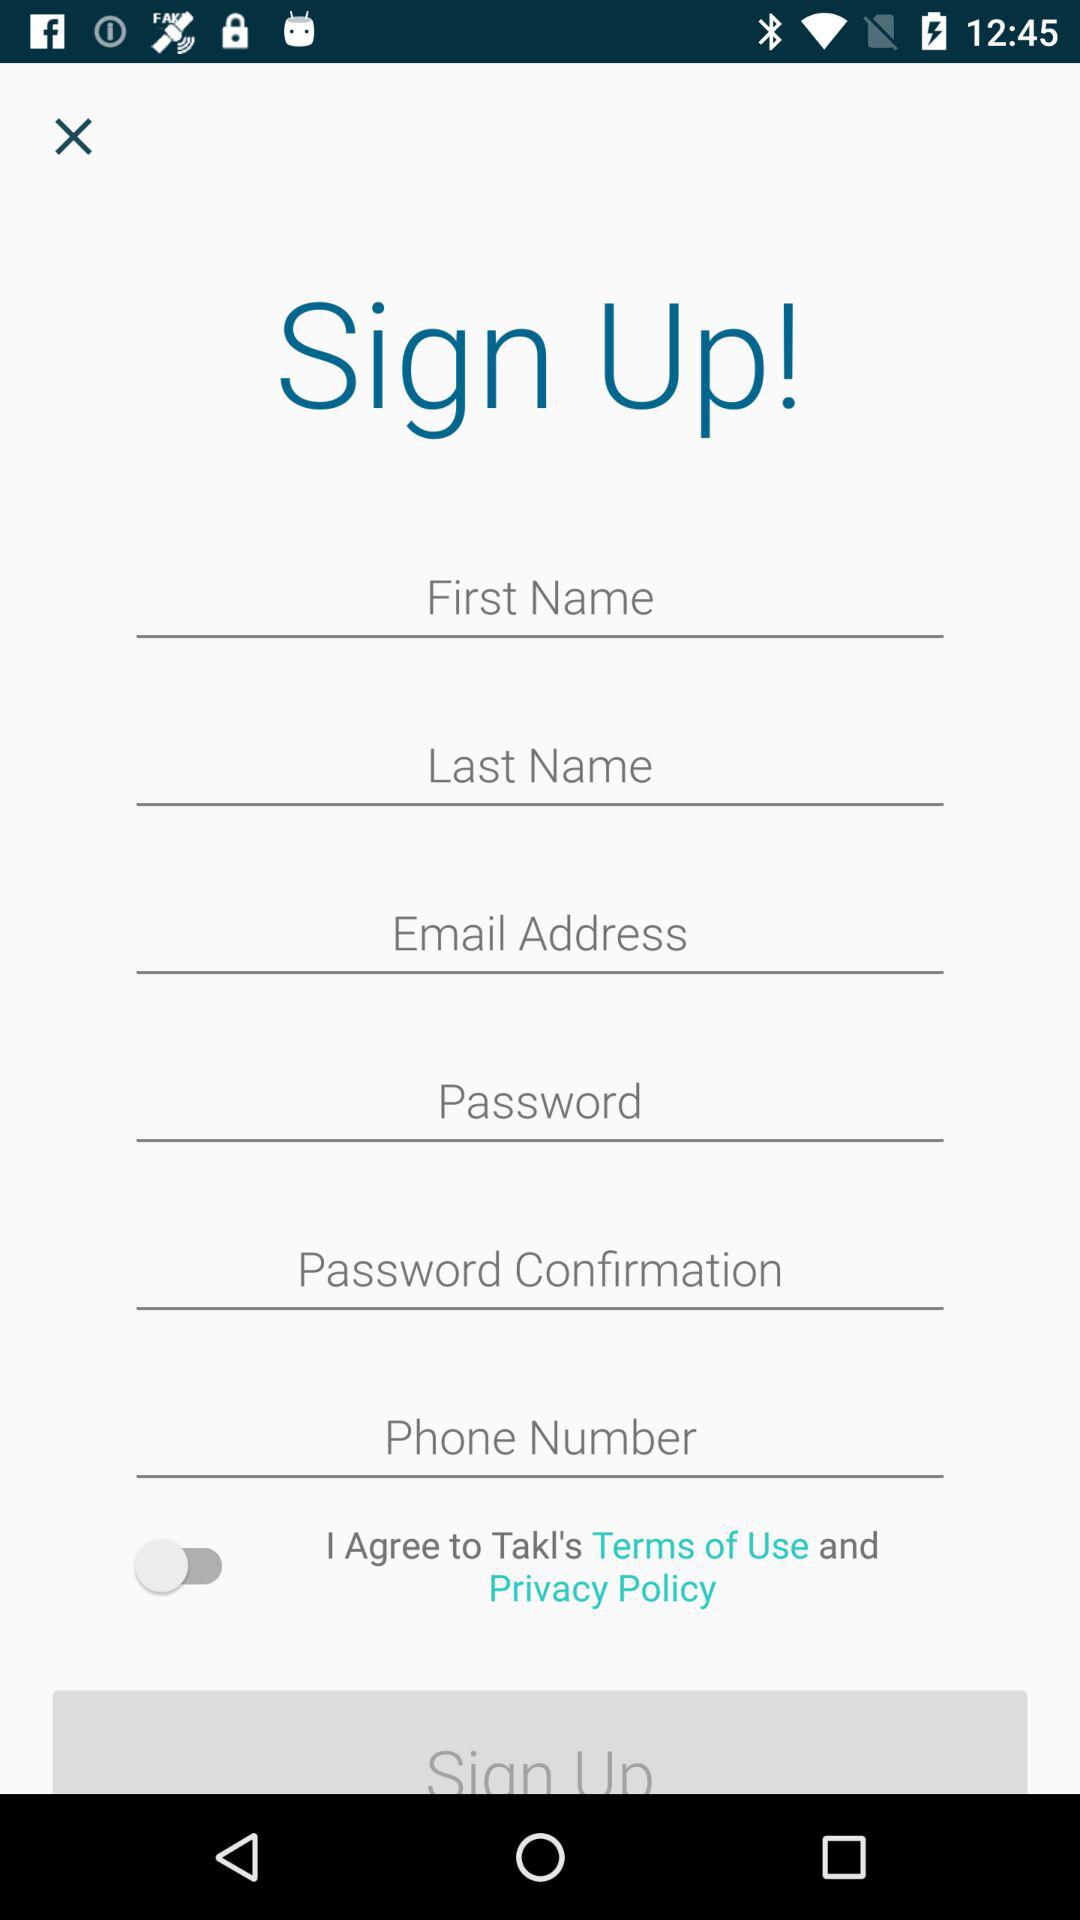 The image size is (1080, 1920). What do you see at coordinates (188, 1566) in the screenshot?
I see `press icon above sign up` at bounding box center [188, 1566].